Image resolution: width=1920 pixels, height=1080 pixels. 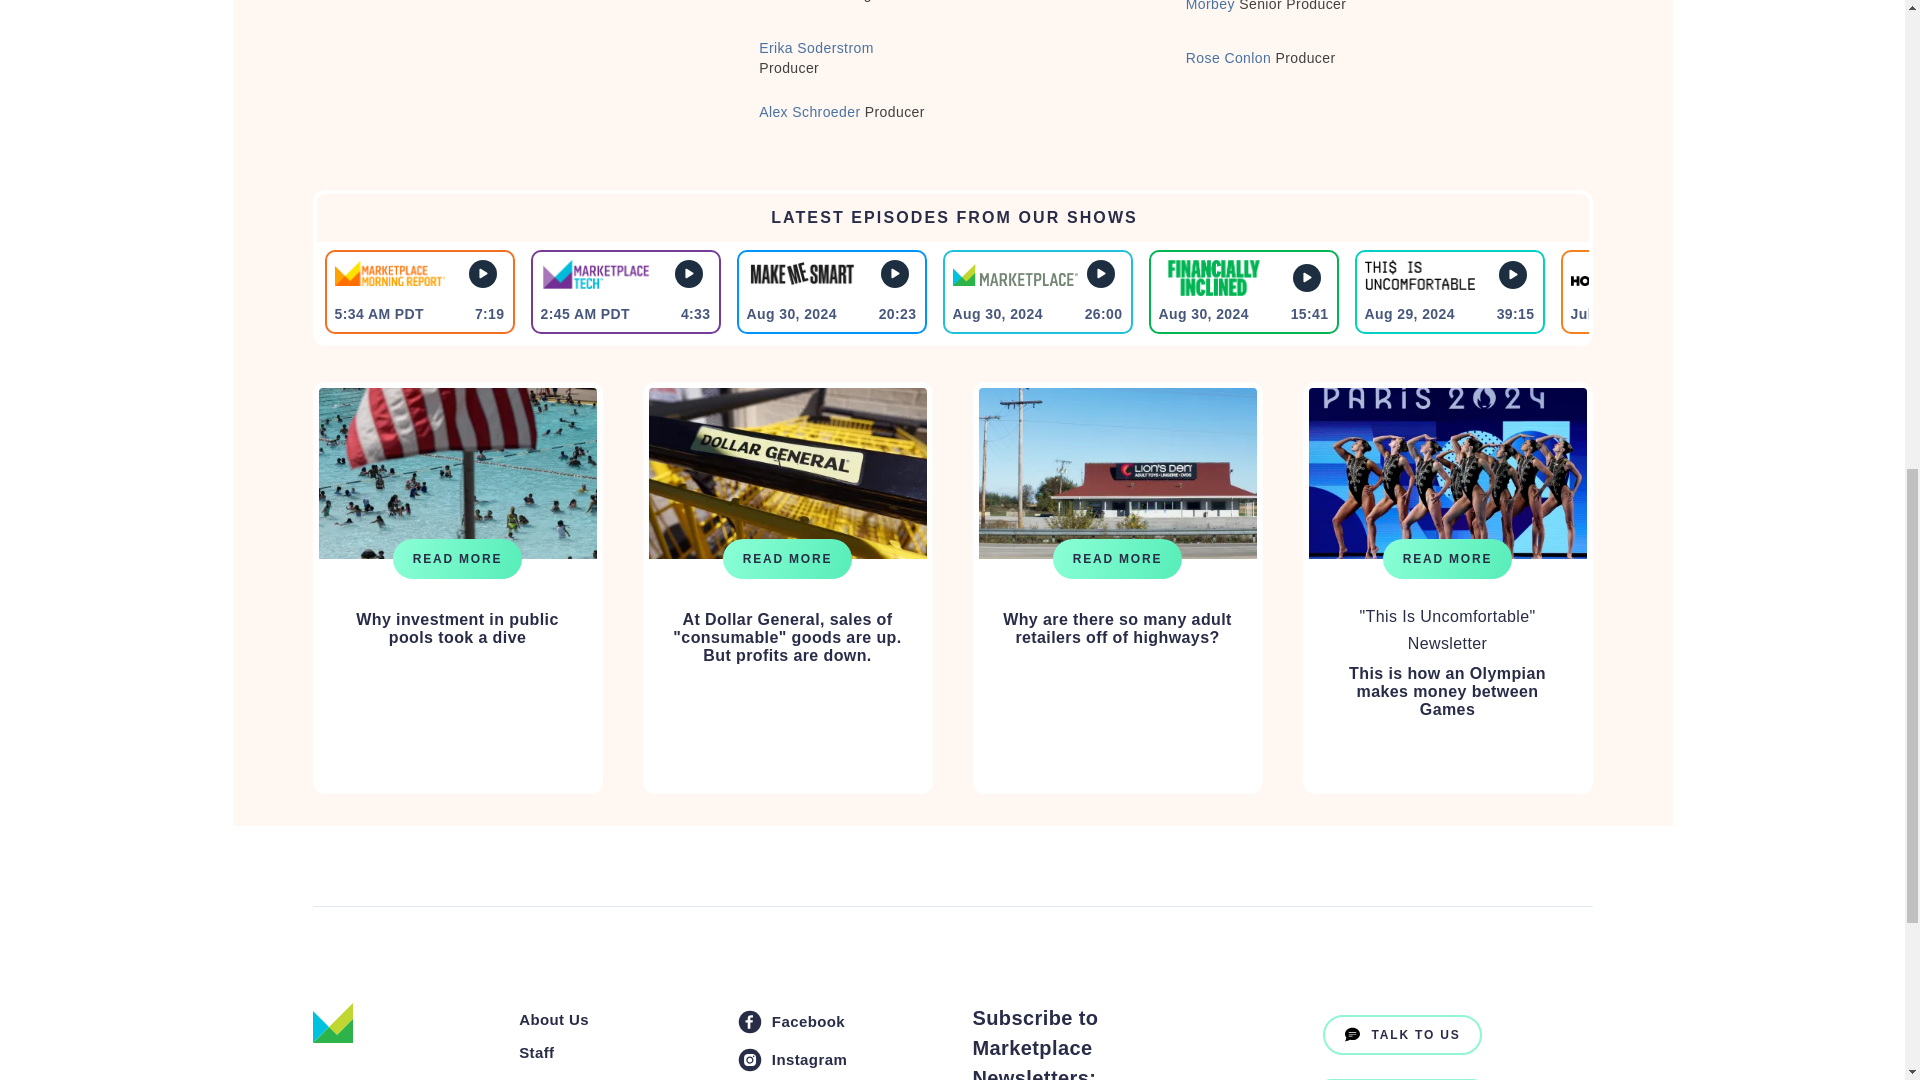 What do you see at coordinates (388, 274) in the screenshot?
I see `Marketplace Morning Report` at bounding box center [388, 274].